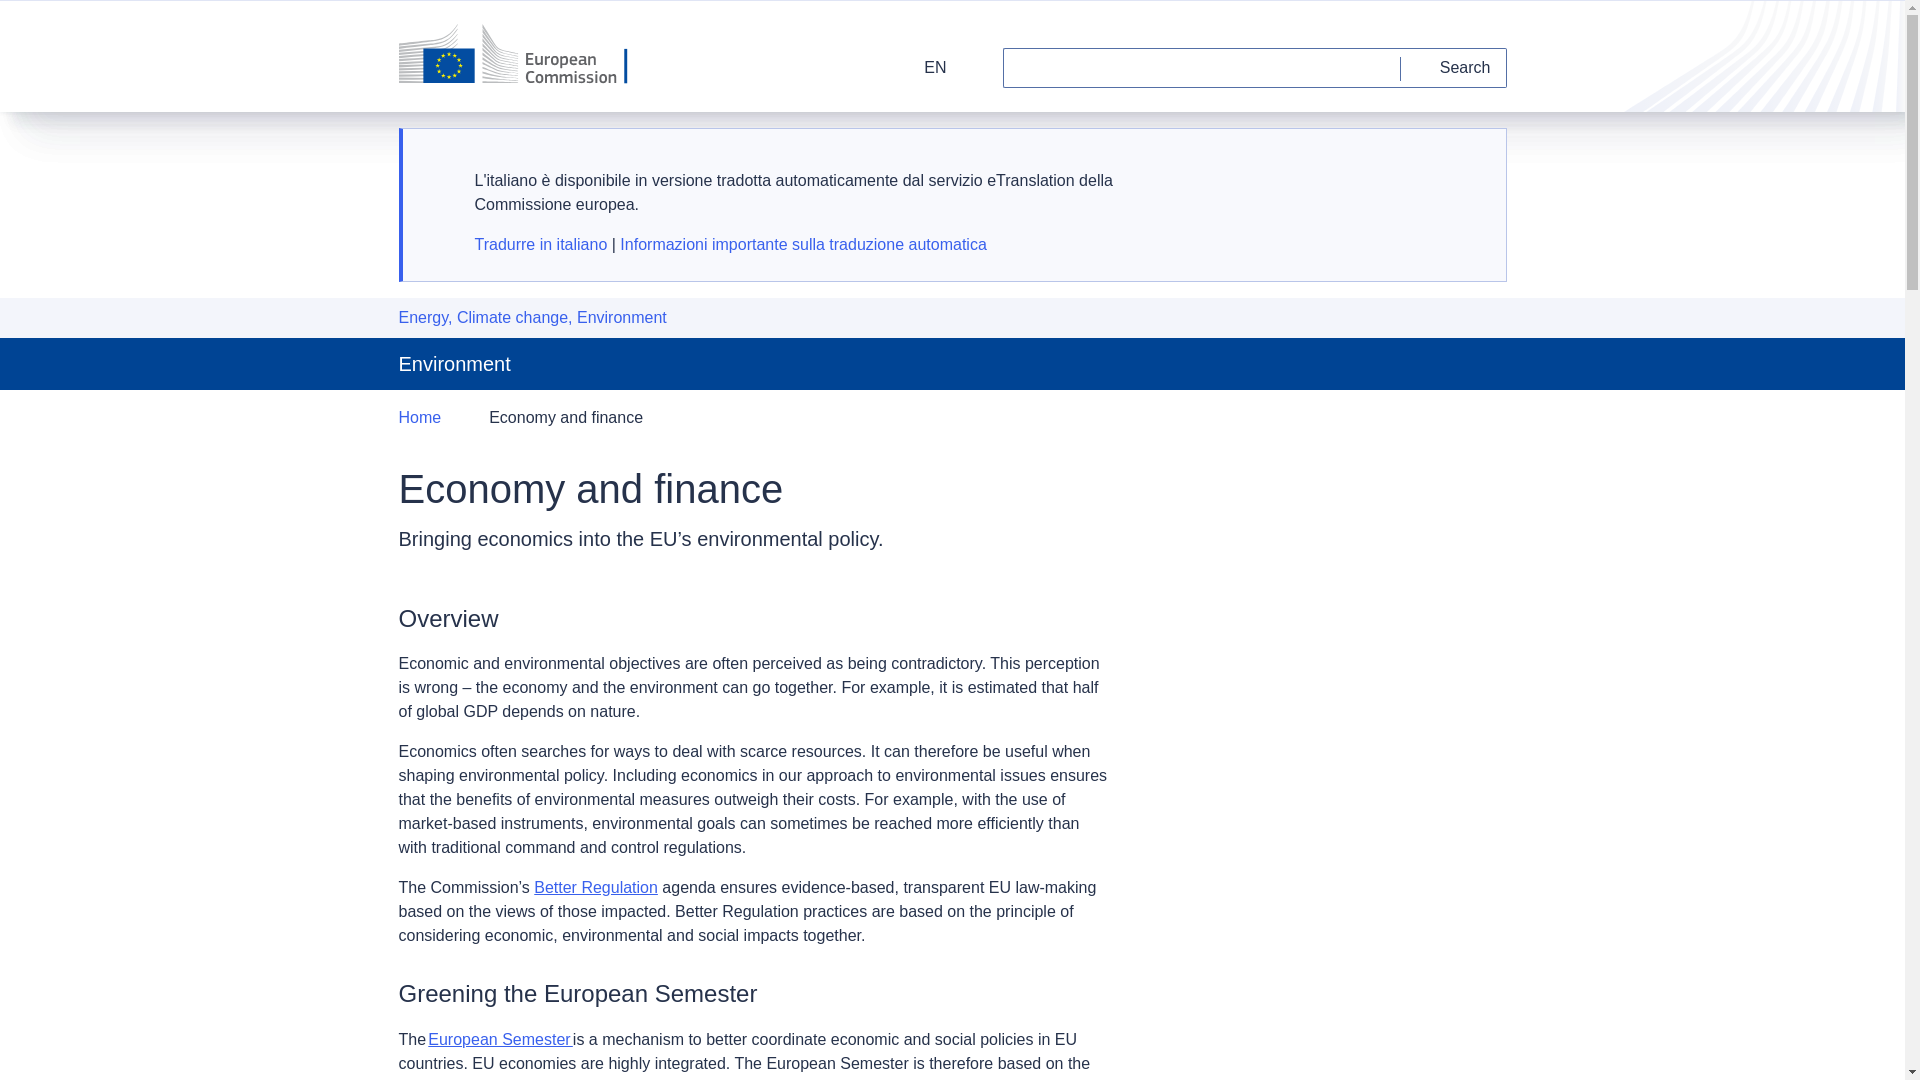  Describe the element at coordinates (526, 55) in the screenshot. I see `European Commission` at that location.